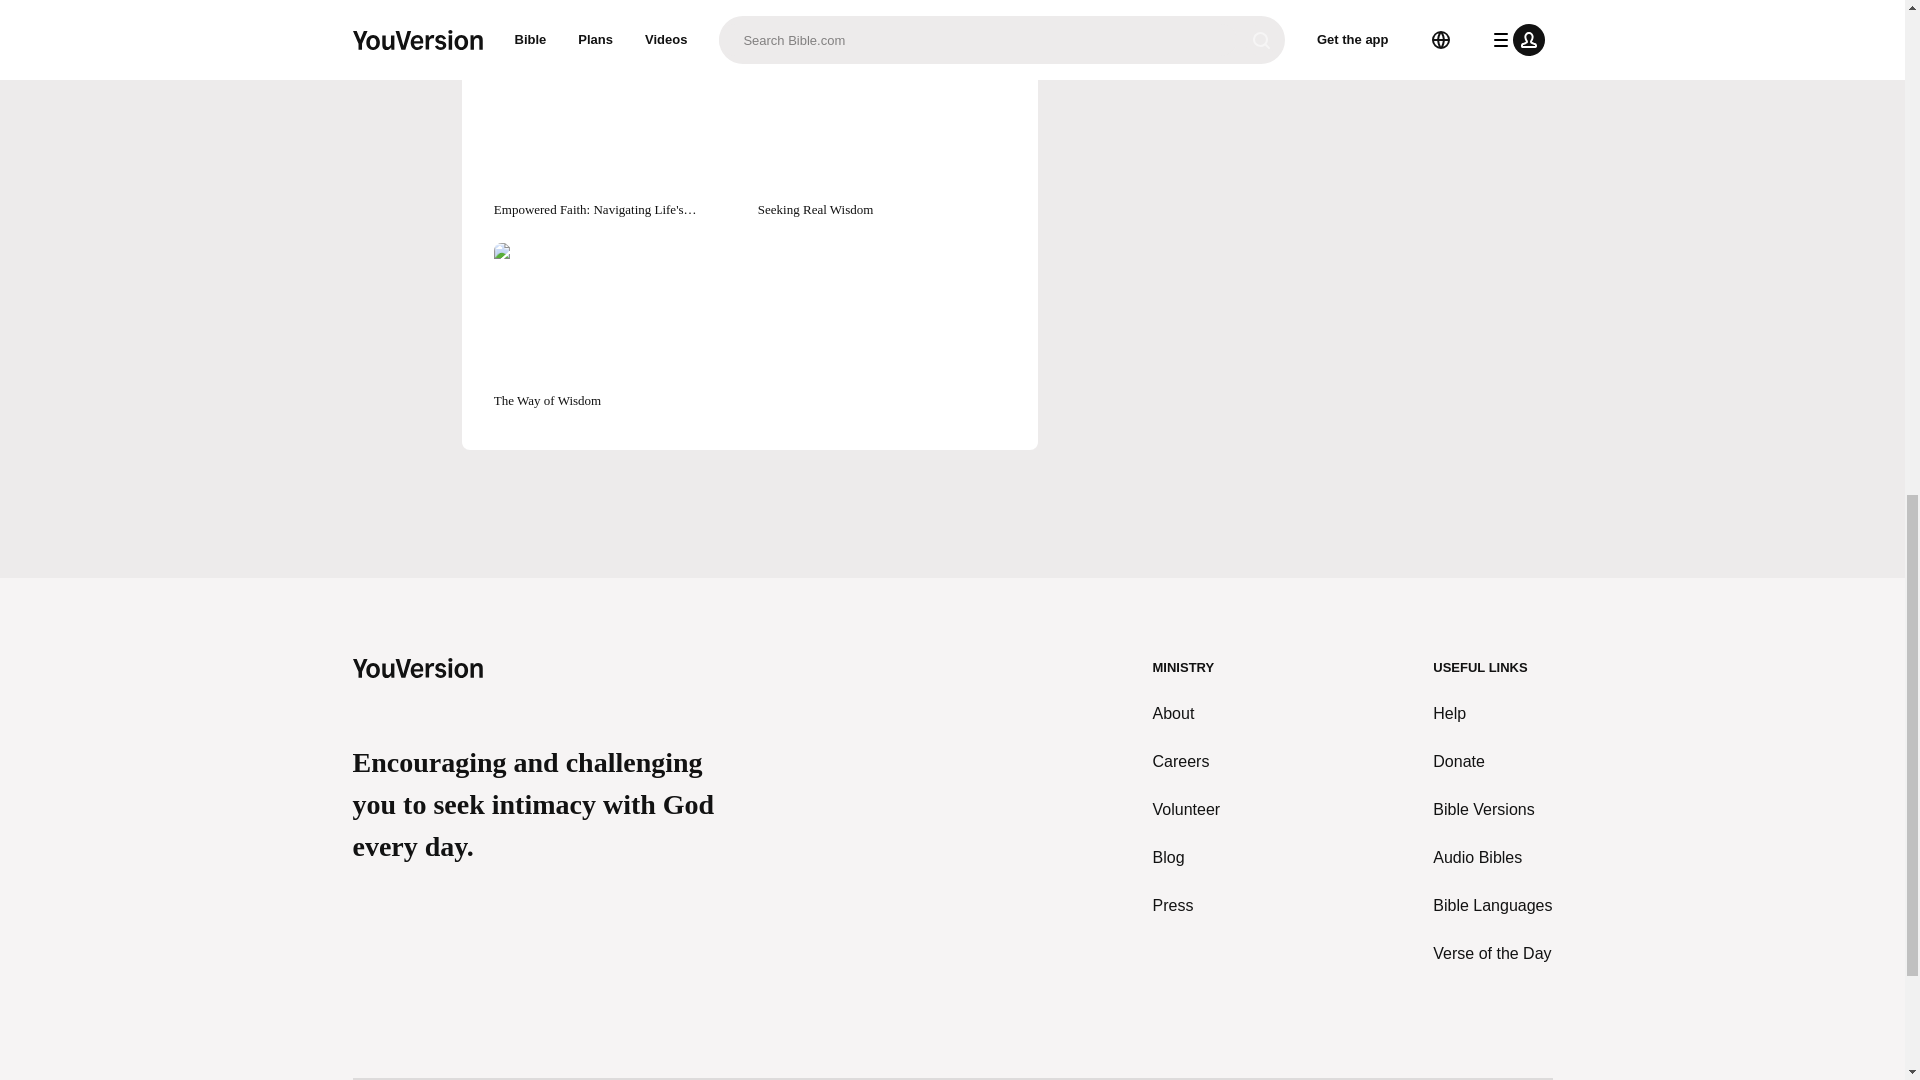 The width and height of the screenshot is (1920, 1080). Describe the element at coordinates (1492, 906) in the screenshot. I see `Bible Languages` at that location.